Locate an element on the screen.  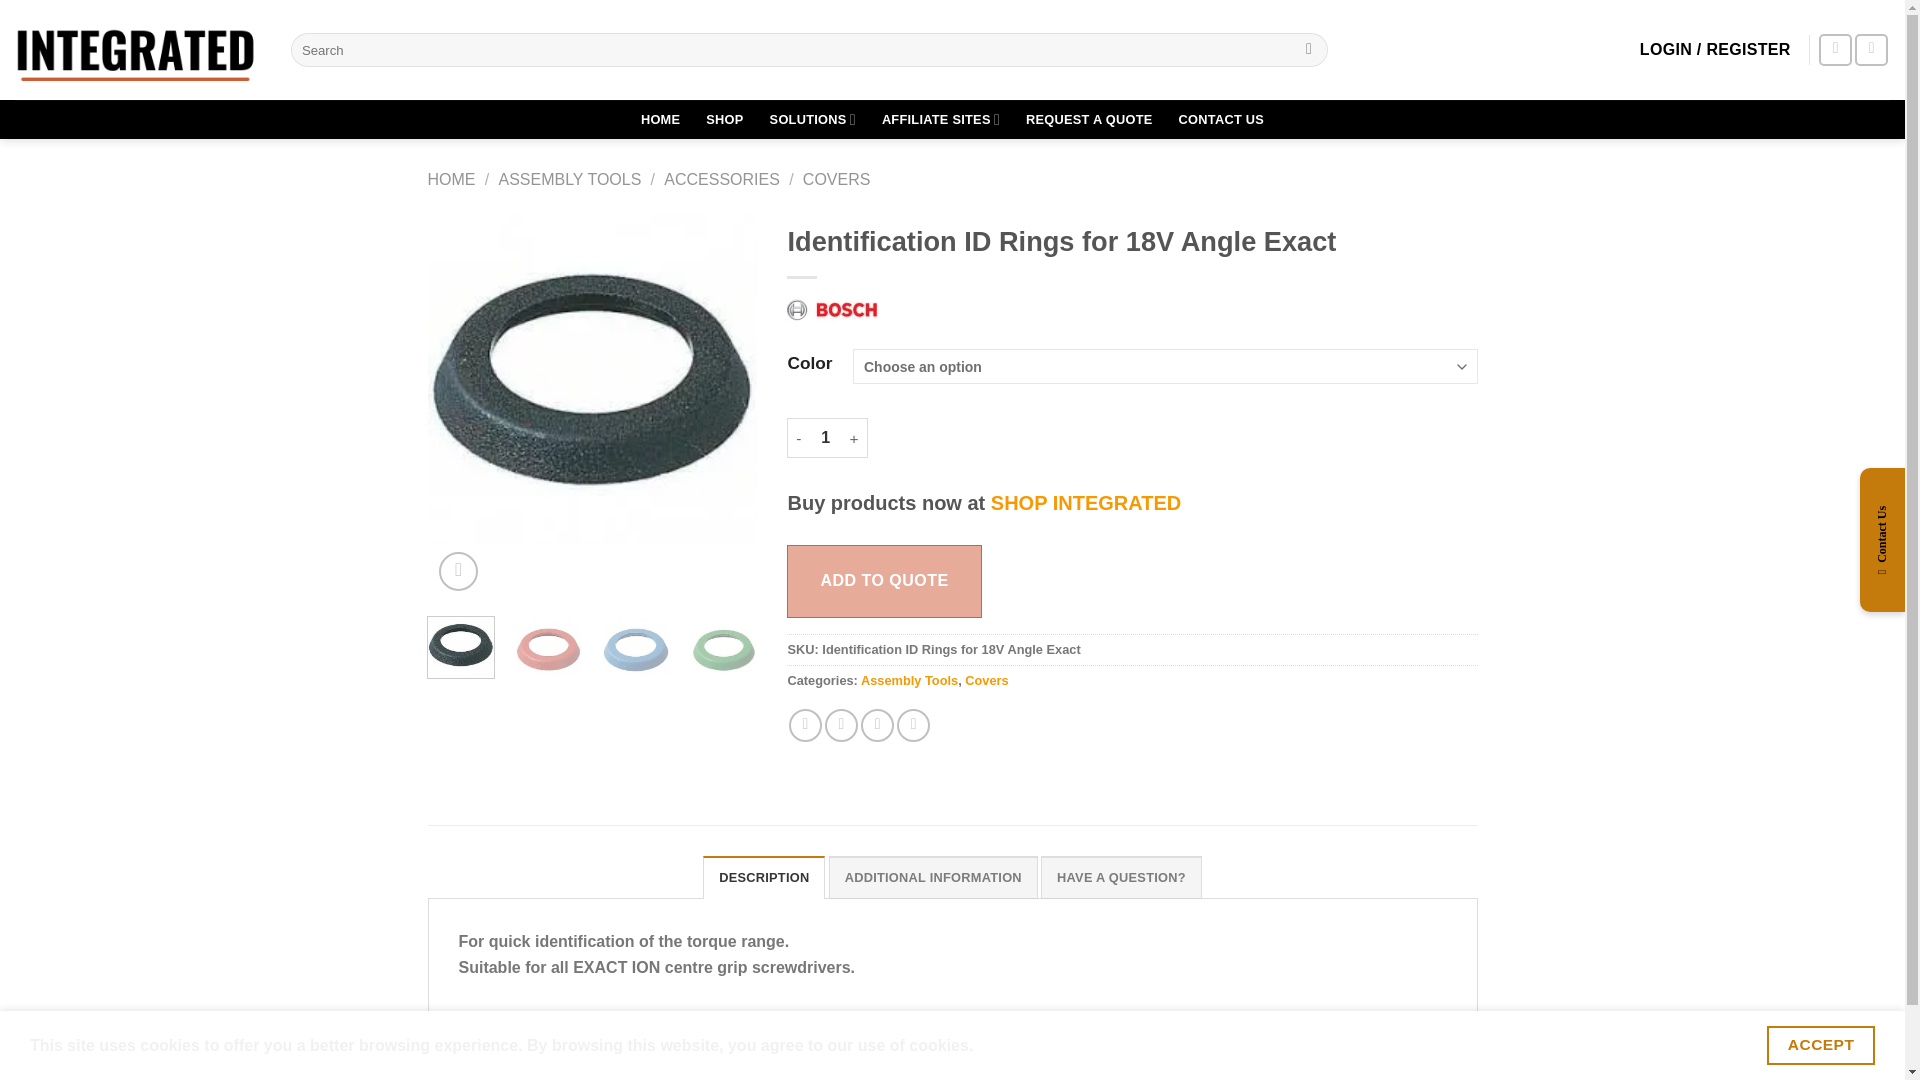
- is located at coordinates (798, 437).